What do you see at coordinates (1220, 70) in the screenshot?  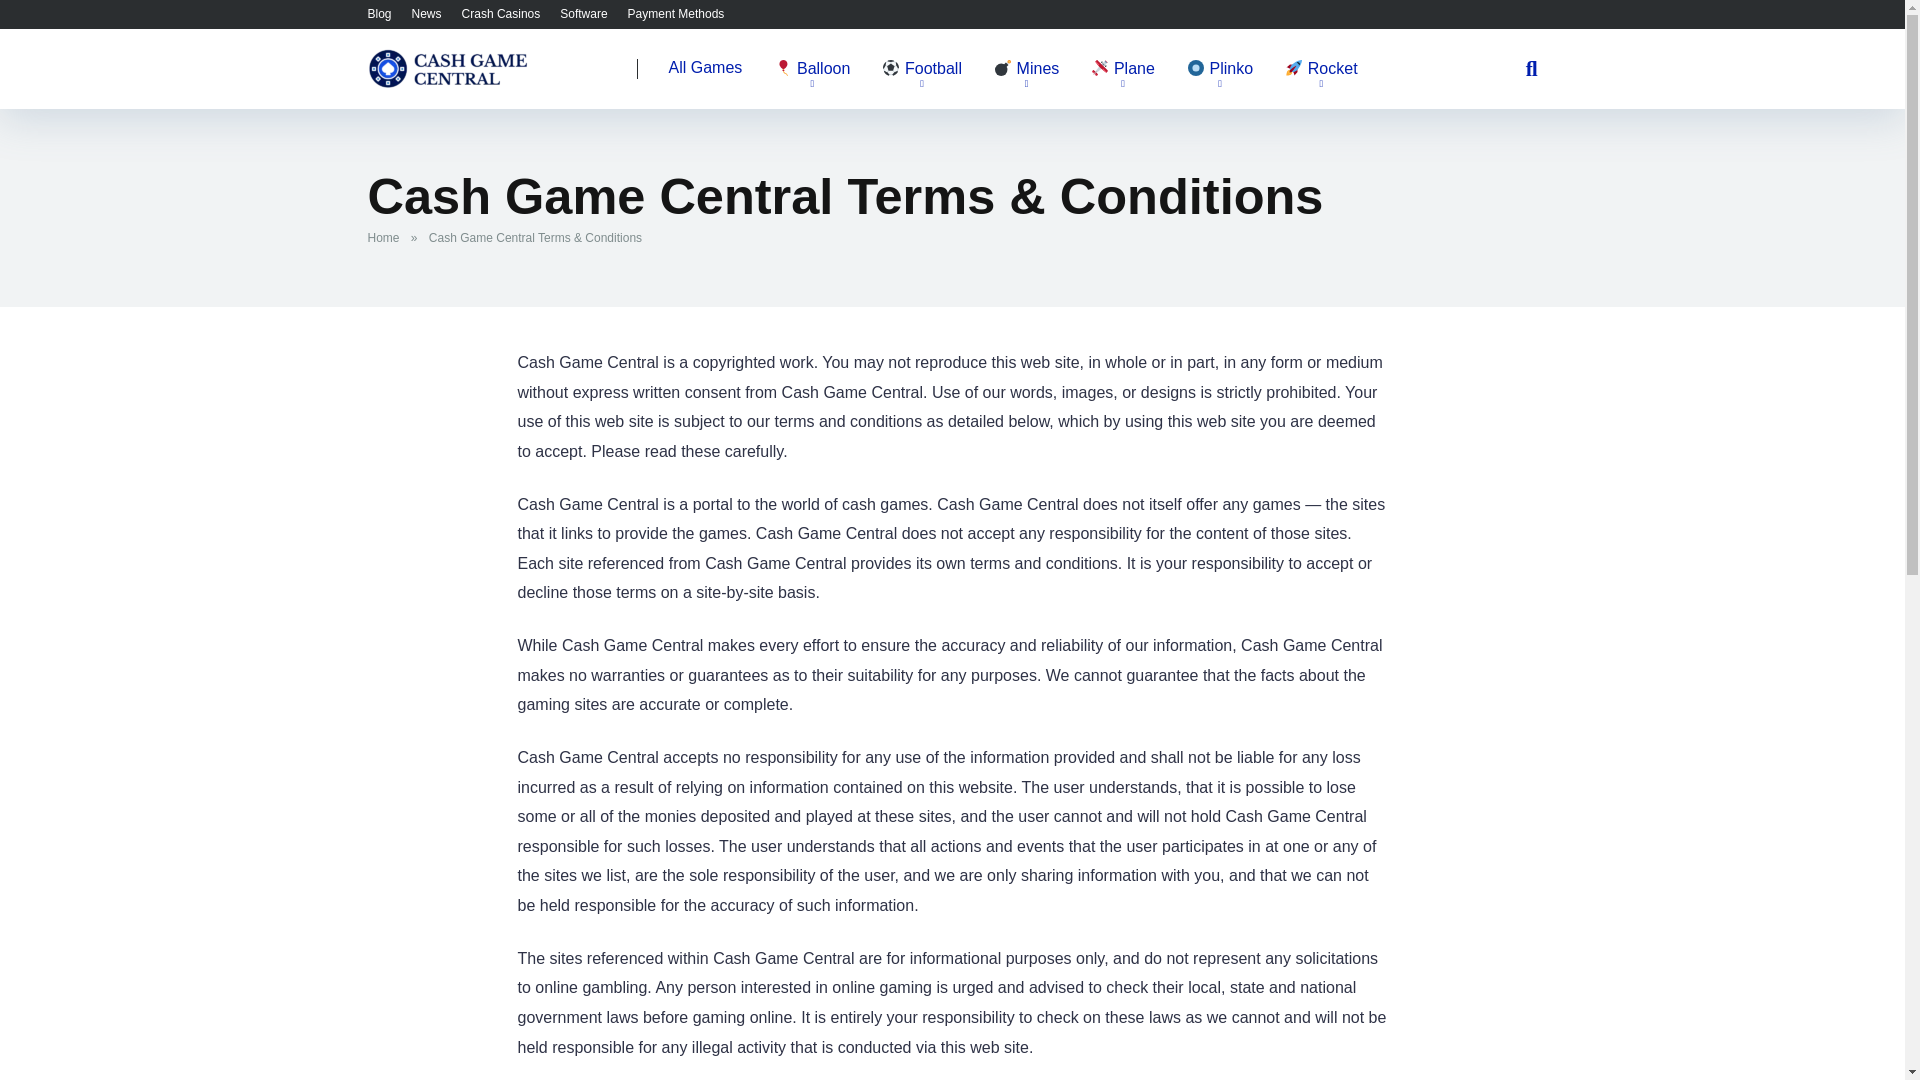 I see `Plinko` at bounding box center [1220, 70].